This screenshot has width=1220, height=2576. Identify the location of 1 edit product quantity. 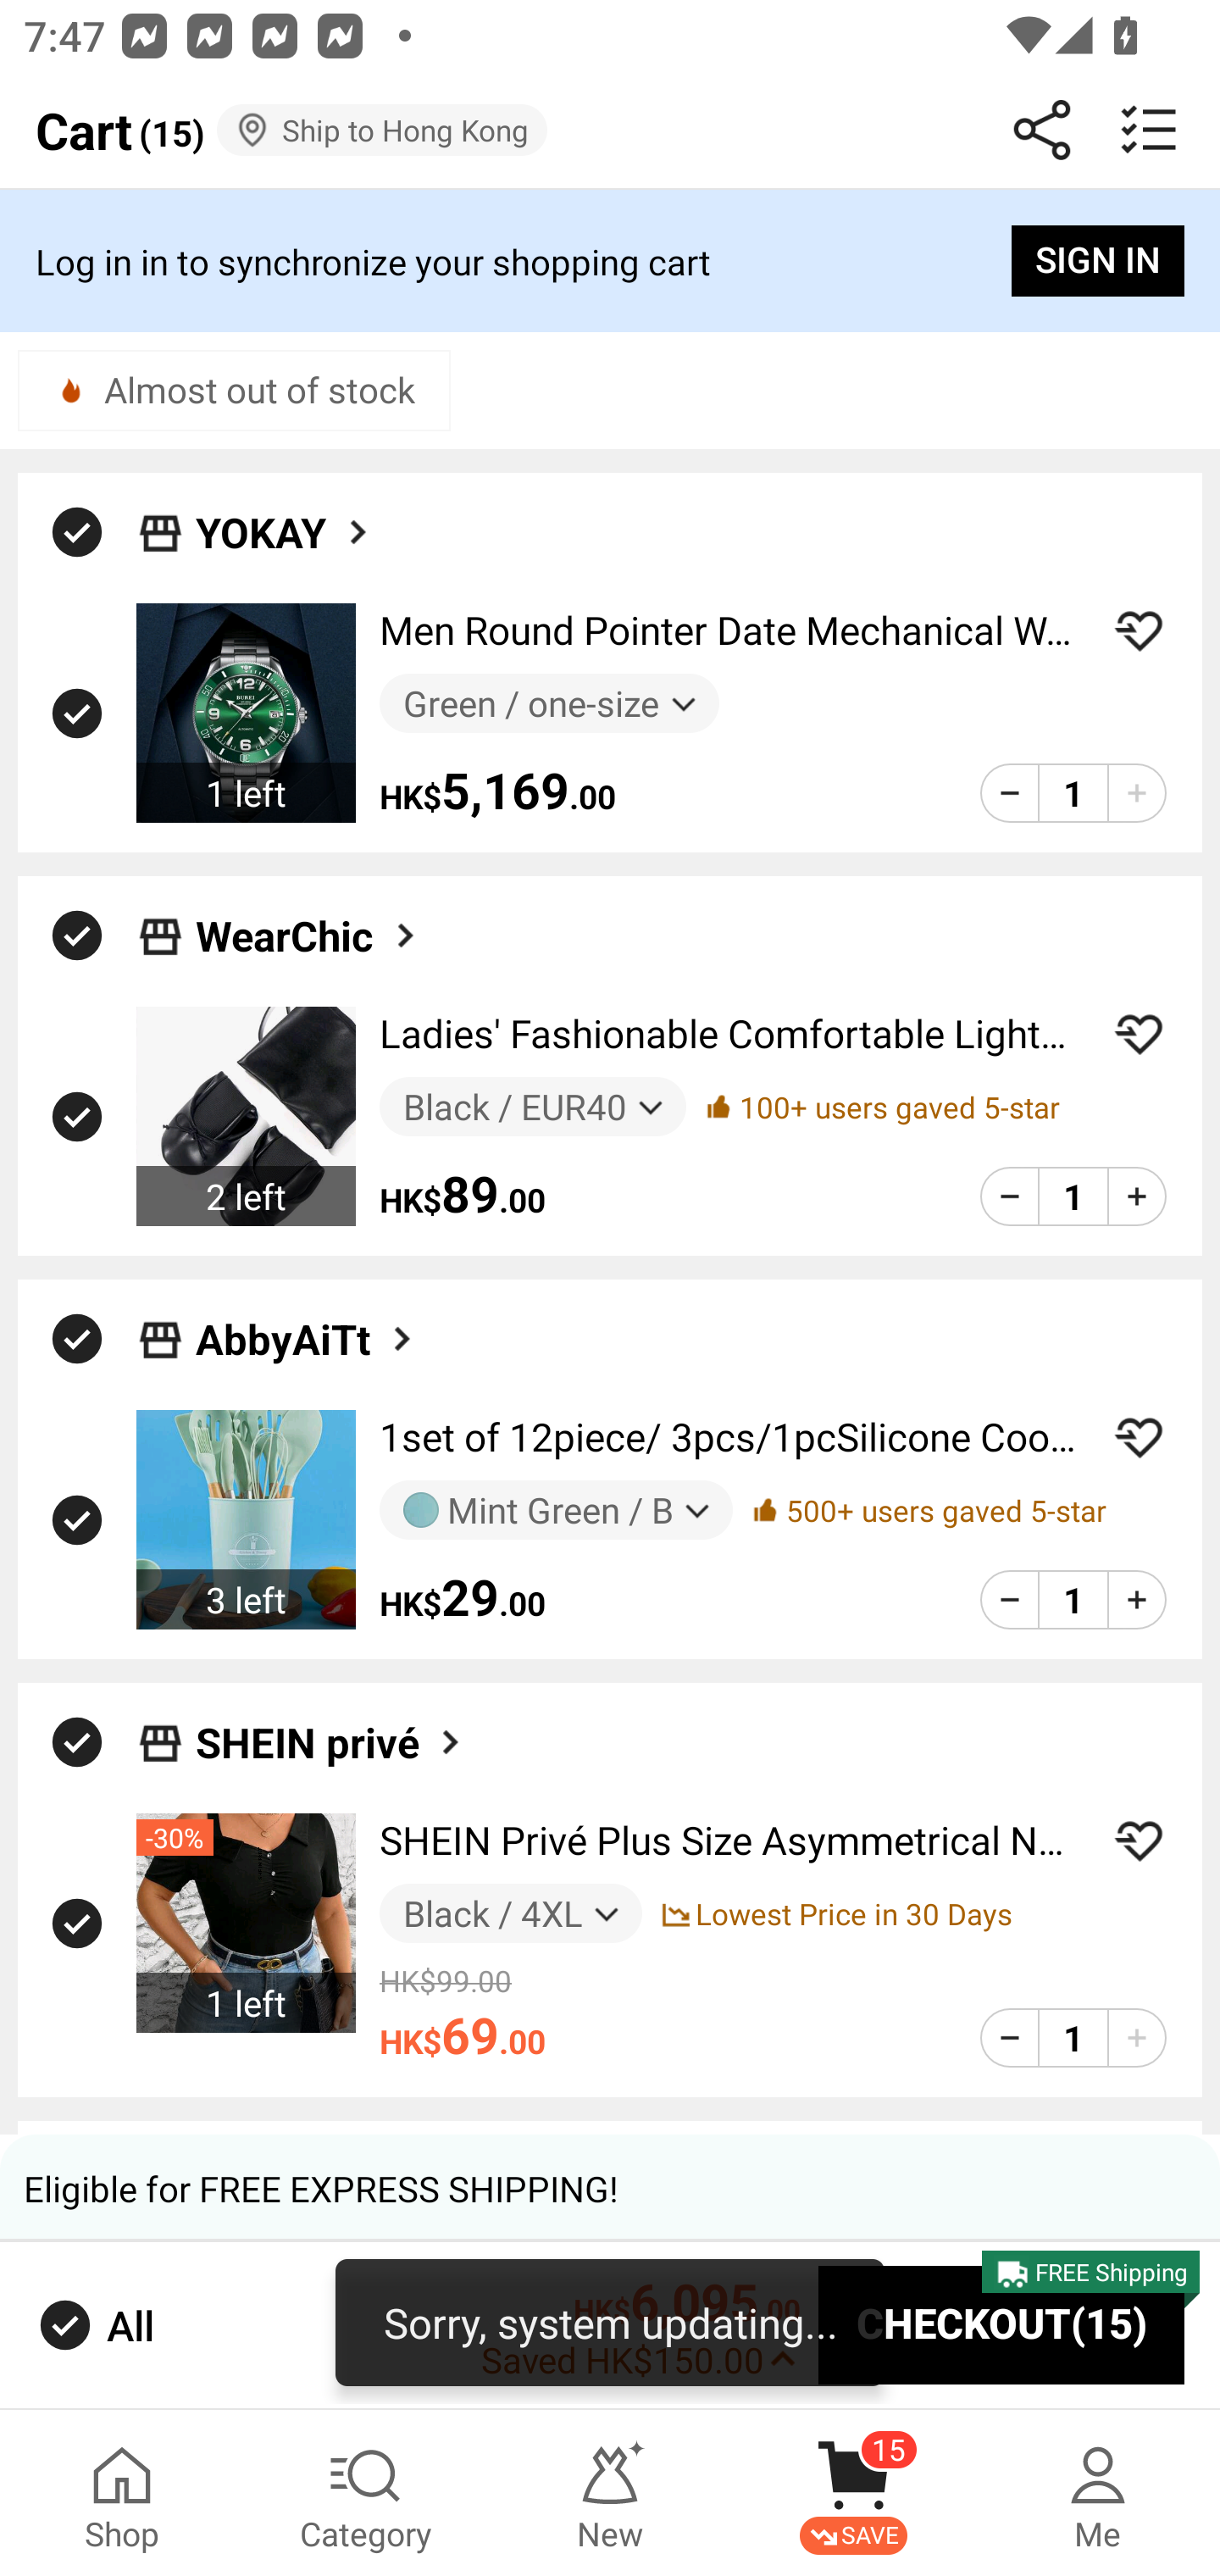
(1073, 1601).